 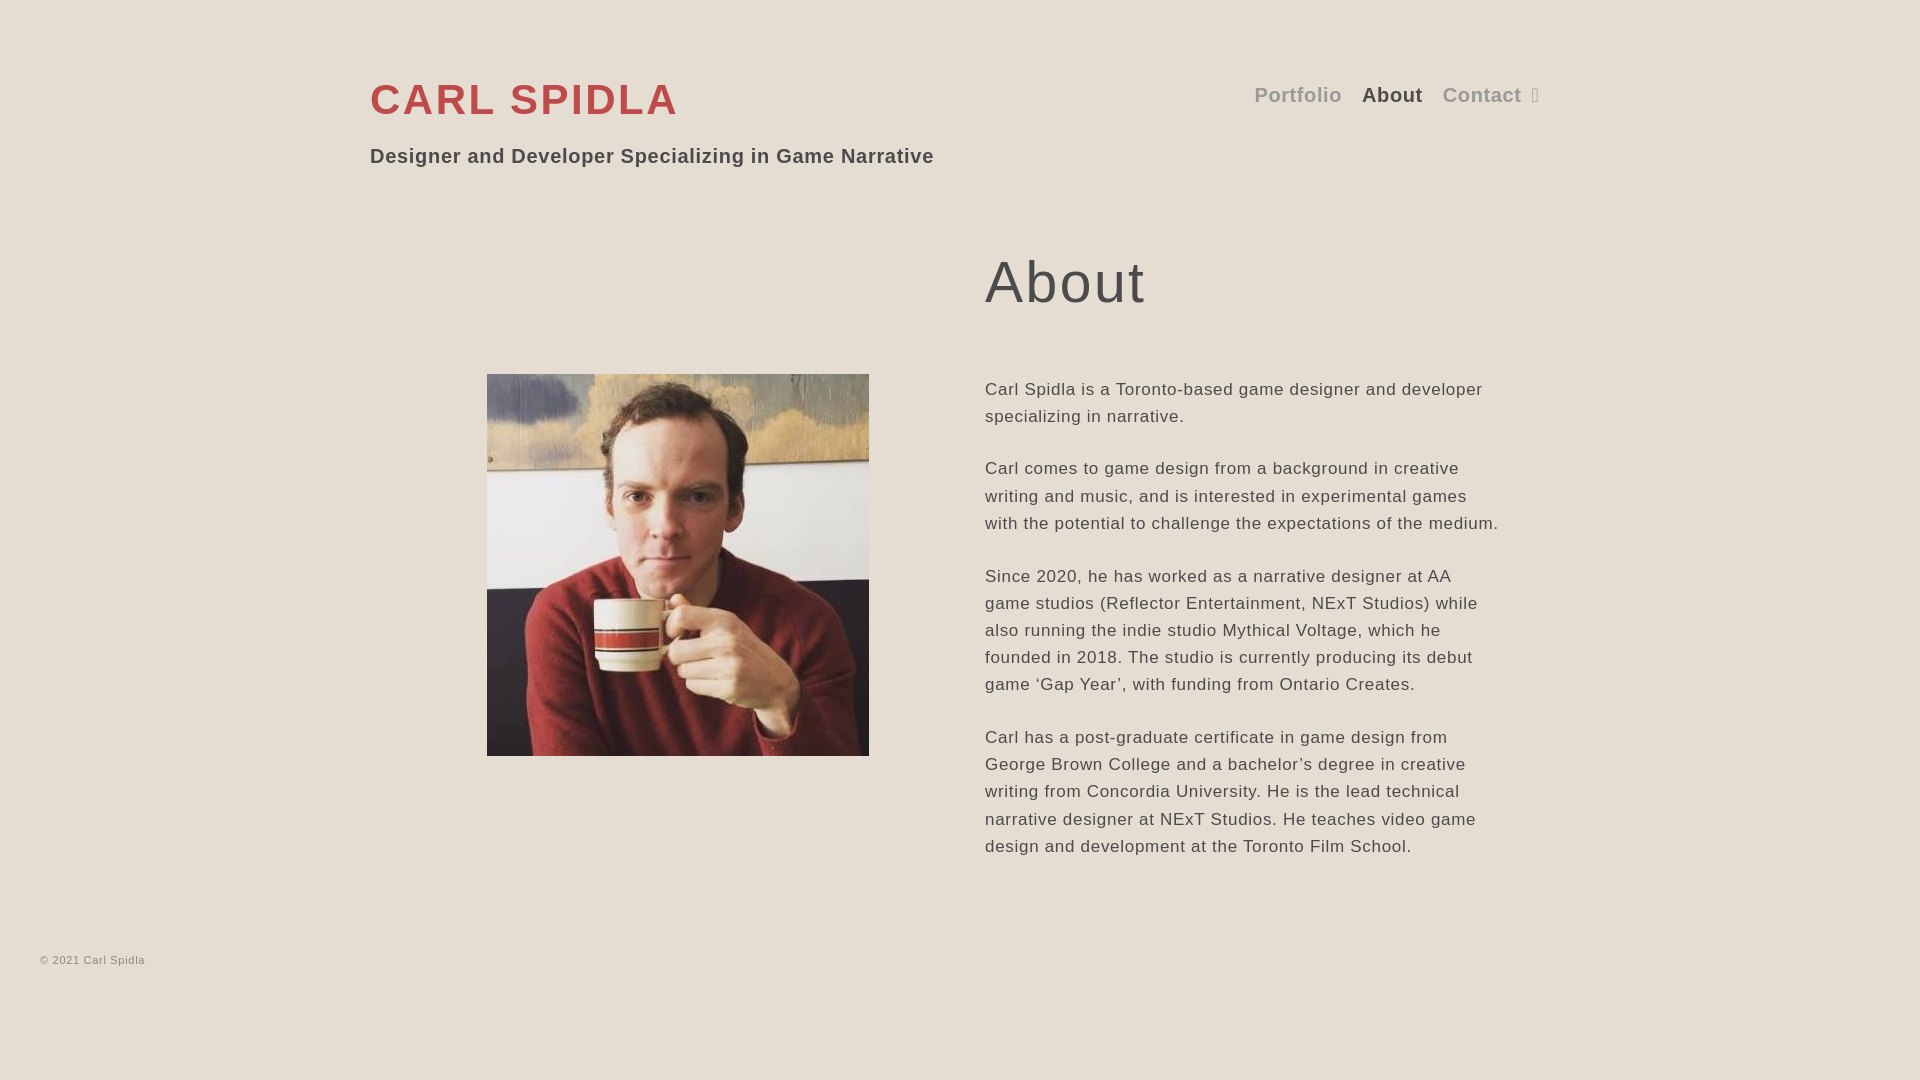 I want to click on Contact, so click(x=1490, y=94).